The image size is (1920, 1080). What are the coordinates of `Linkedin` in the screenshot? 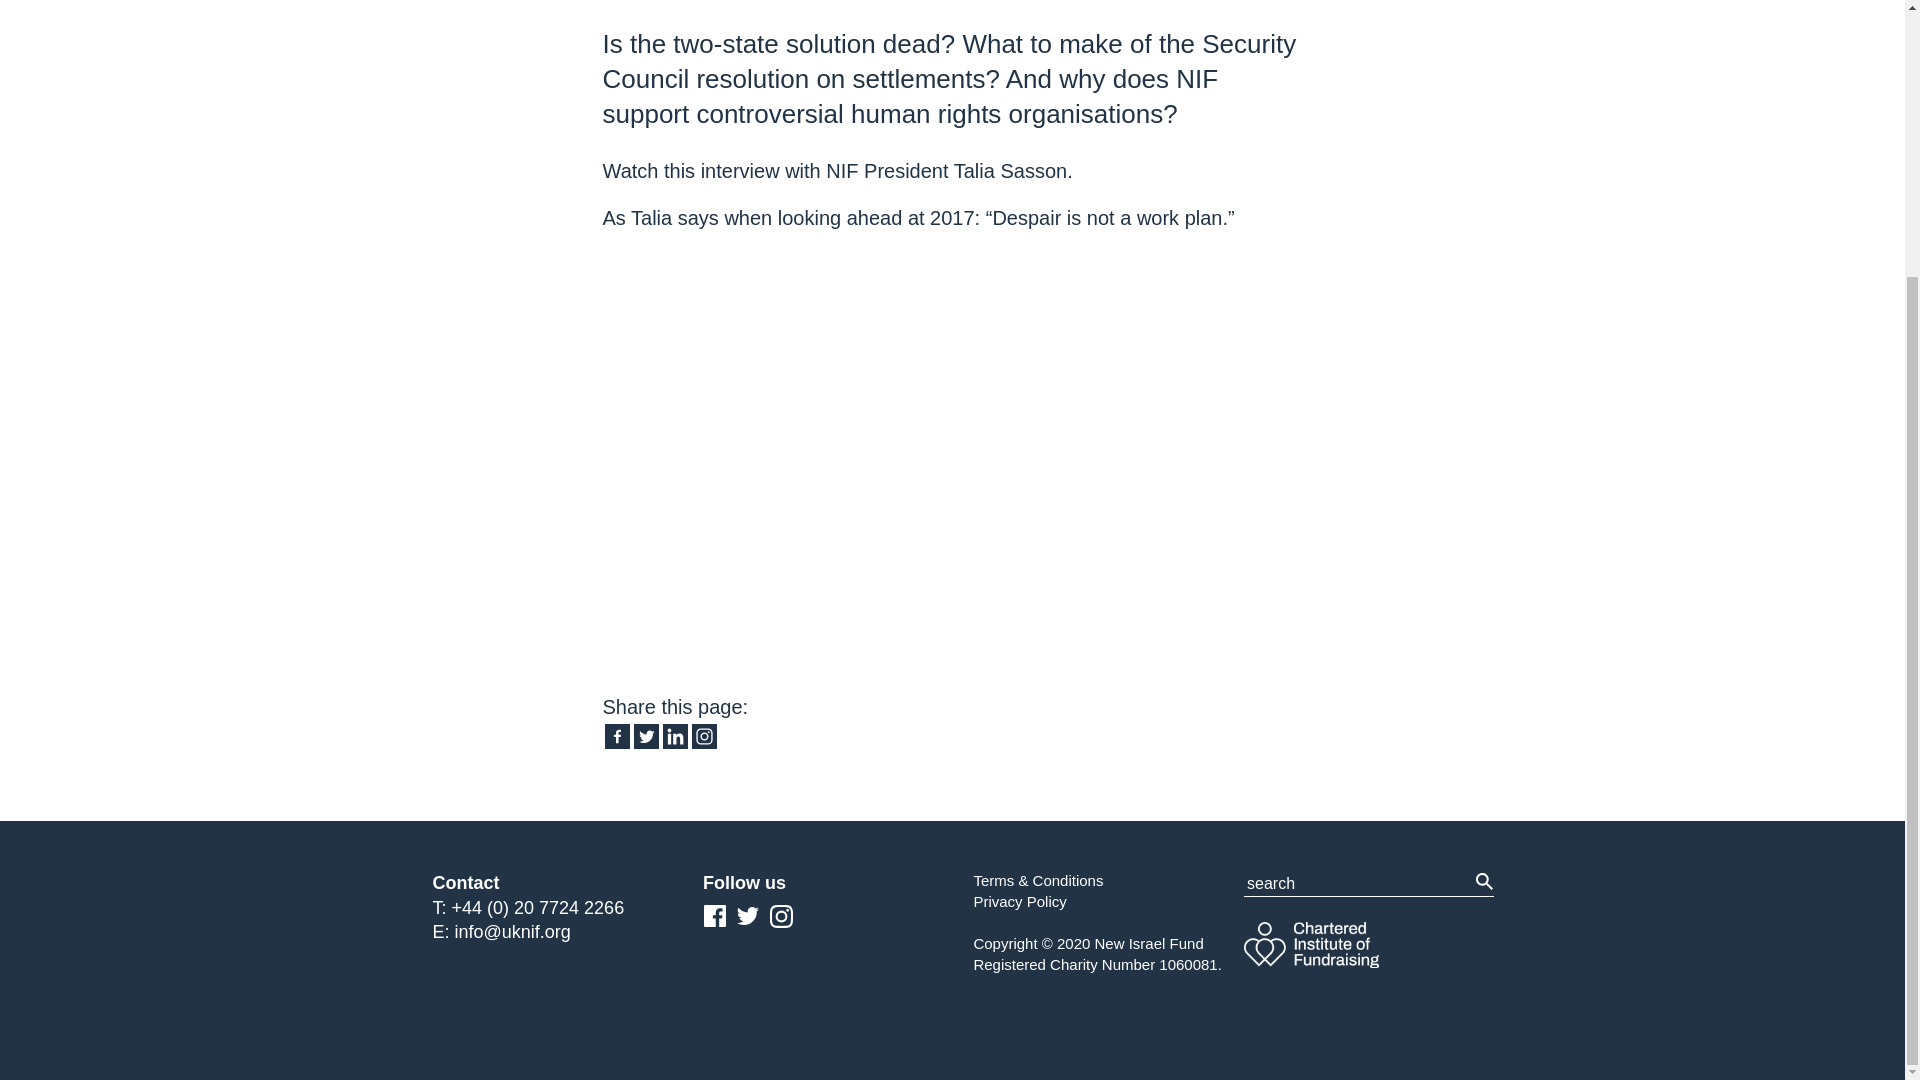 It's located at (674, 736).